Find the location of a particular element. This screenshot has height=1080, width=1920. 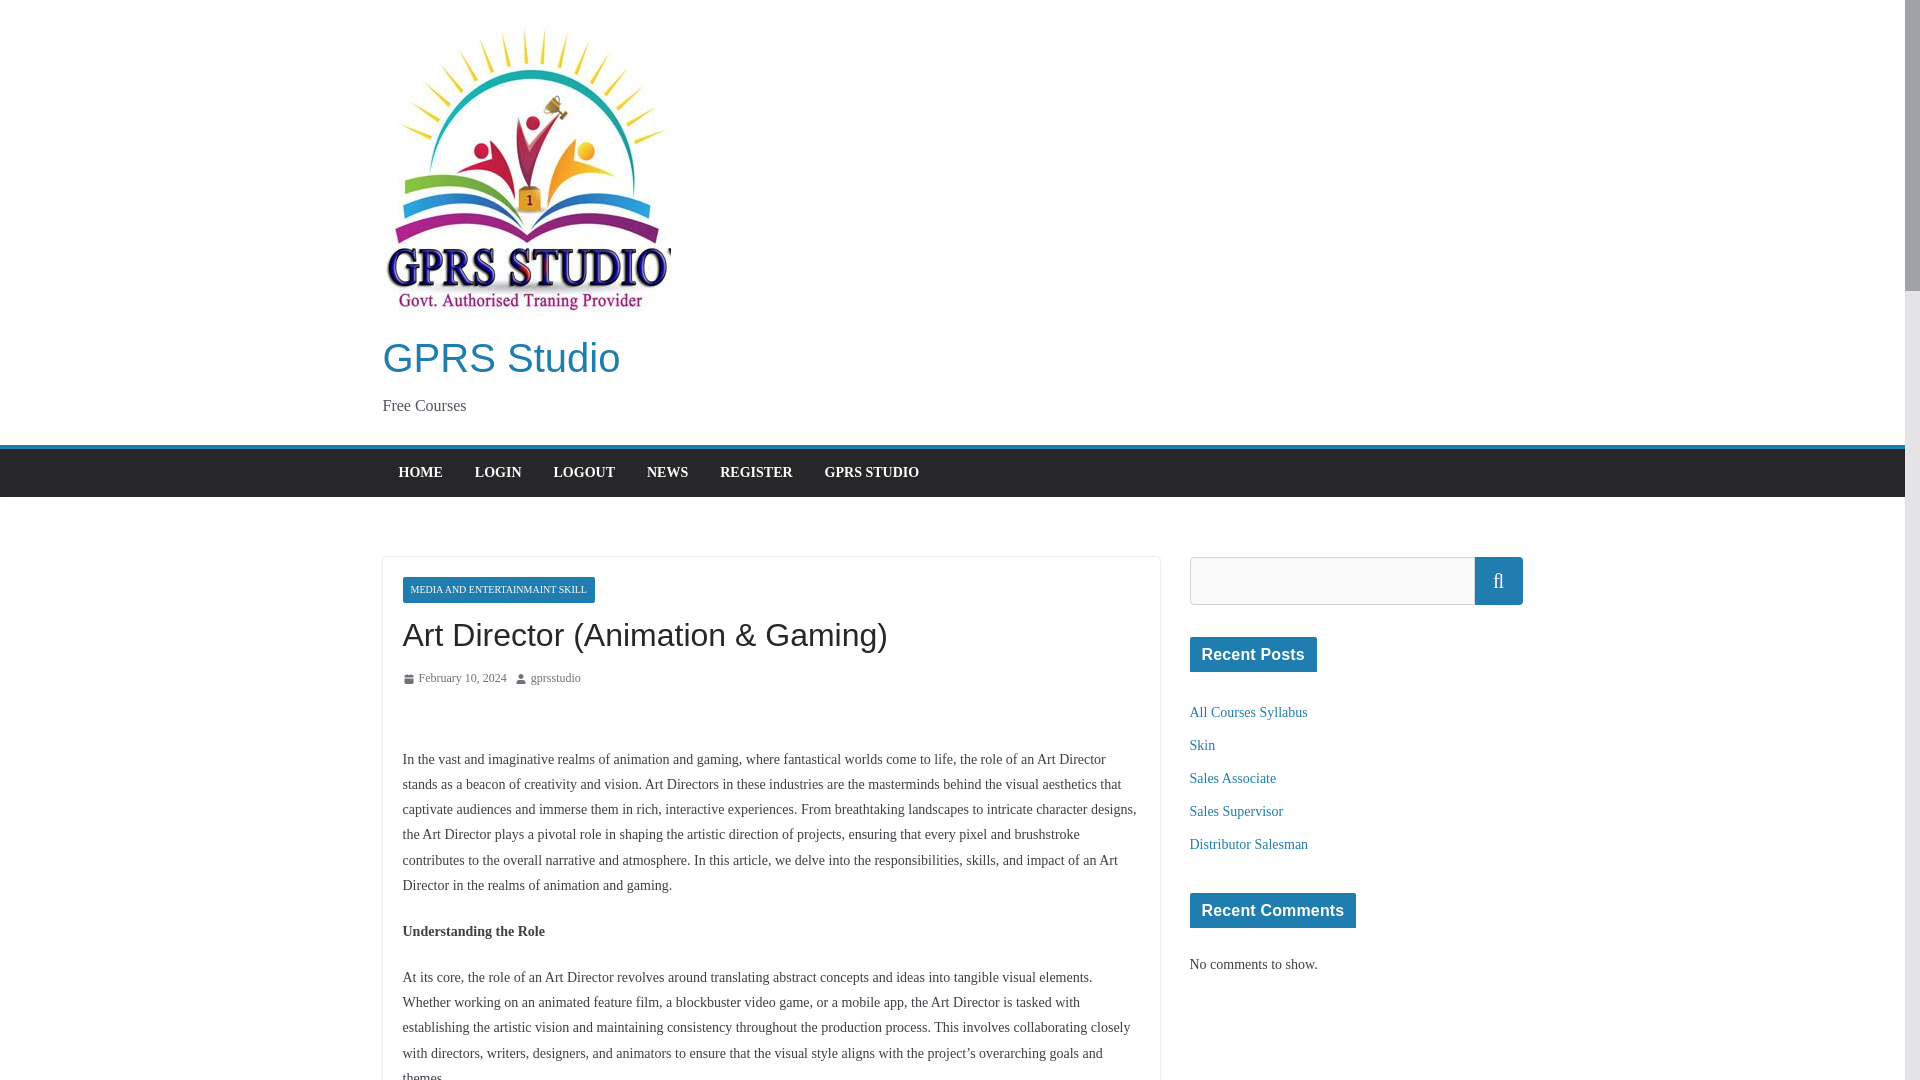

February 10, 2024 is located at coordinates (454, 679).